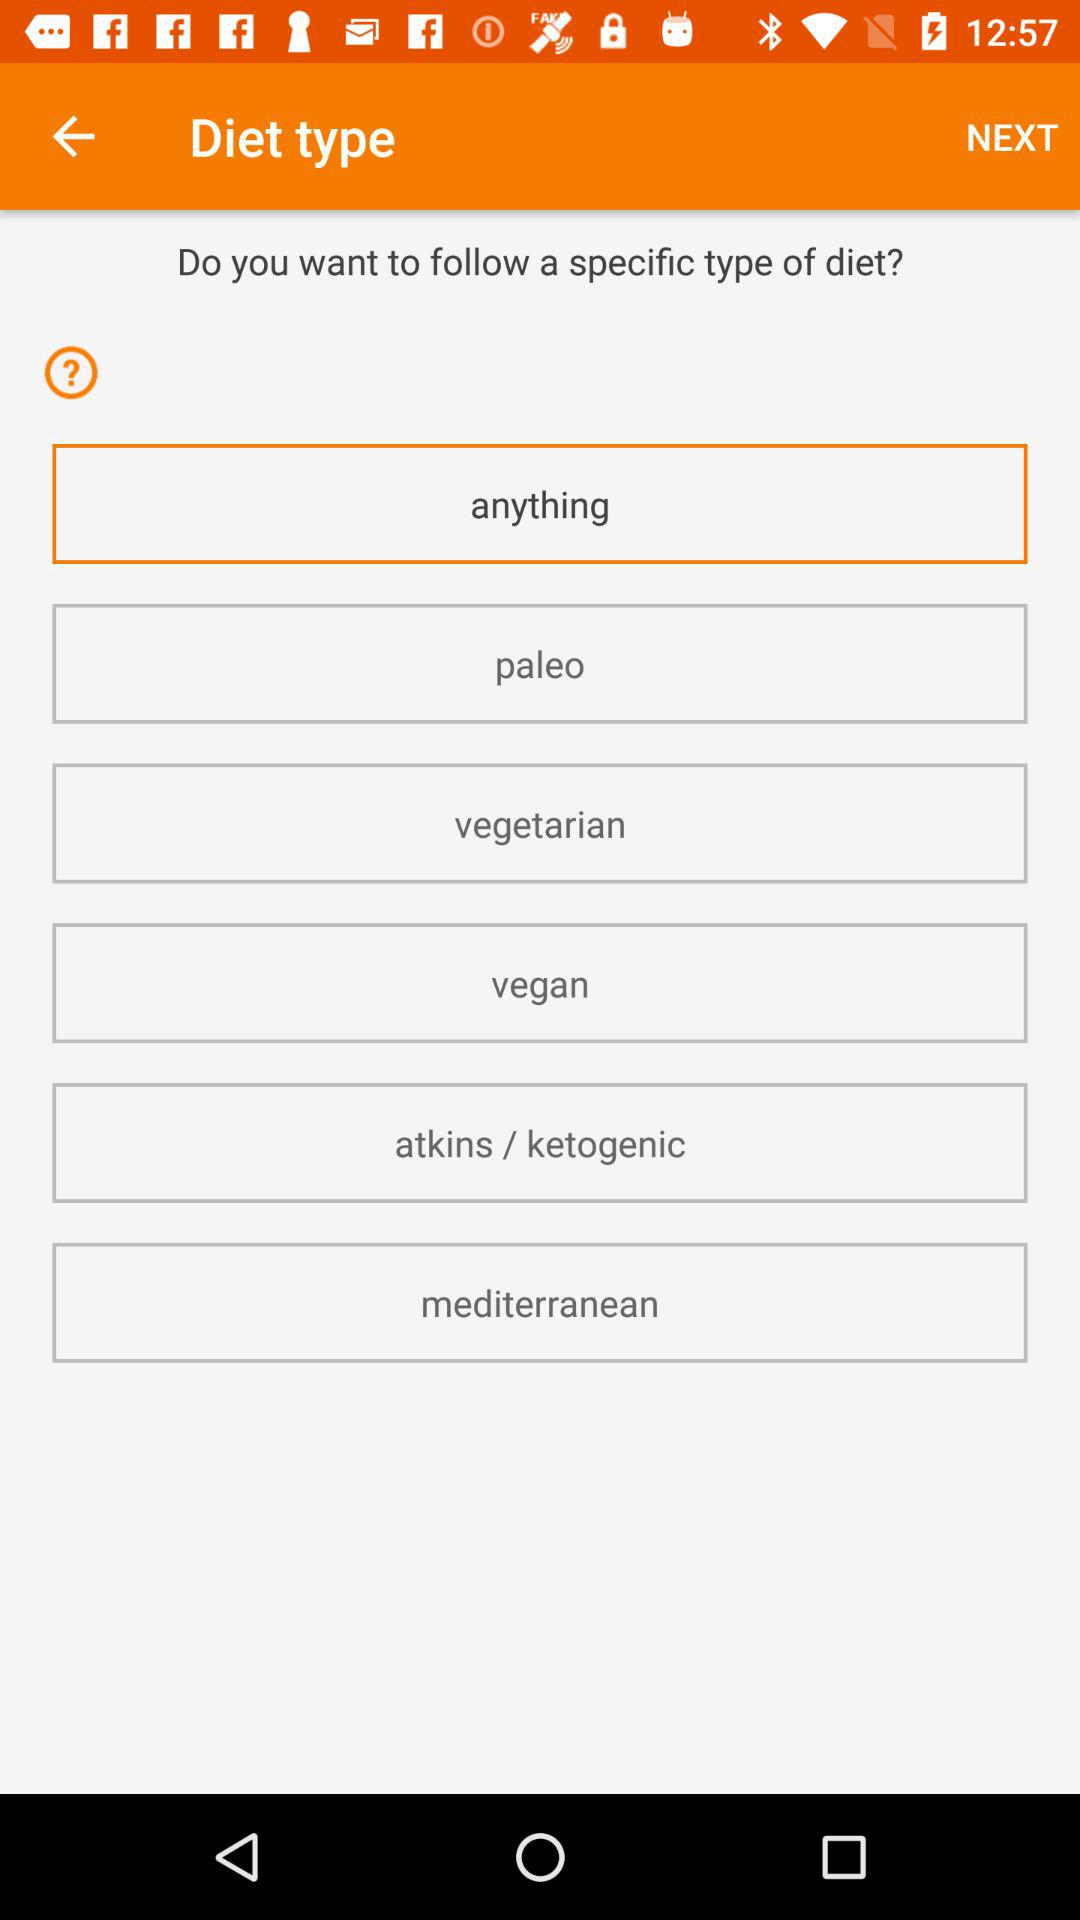 This screenshot has height=1920, width=1080. I want to click on select the icon above vegetarian app, so click(540, 664).